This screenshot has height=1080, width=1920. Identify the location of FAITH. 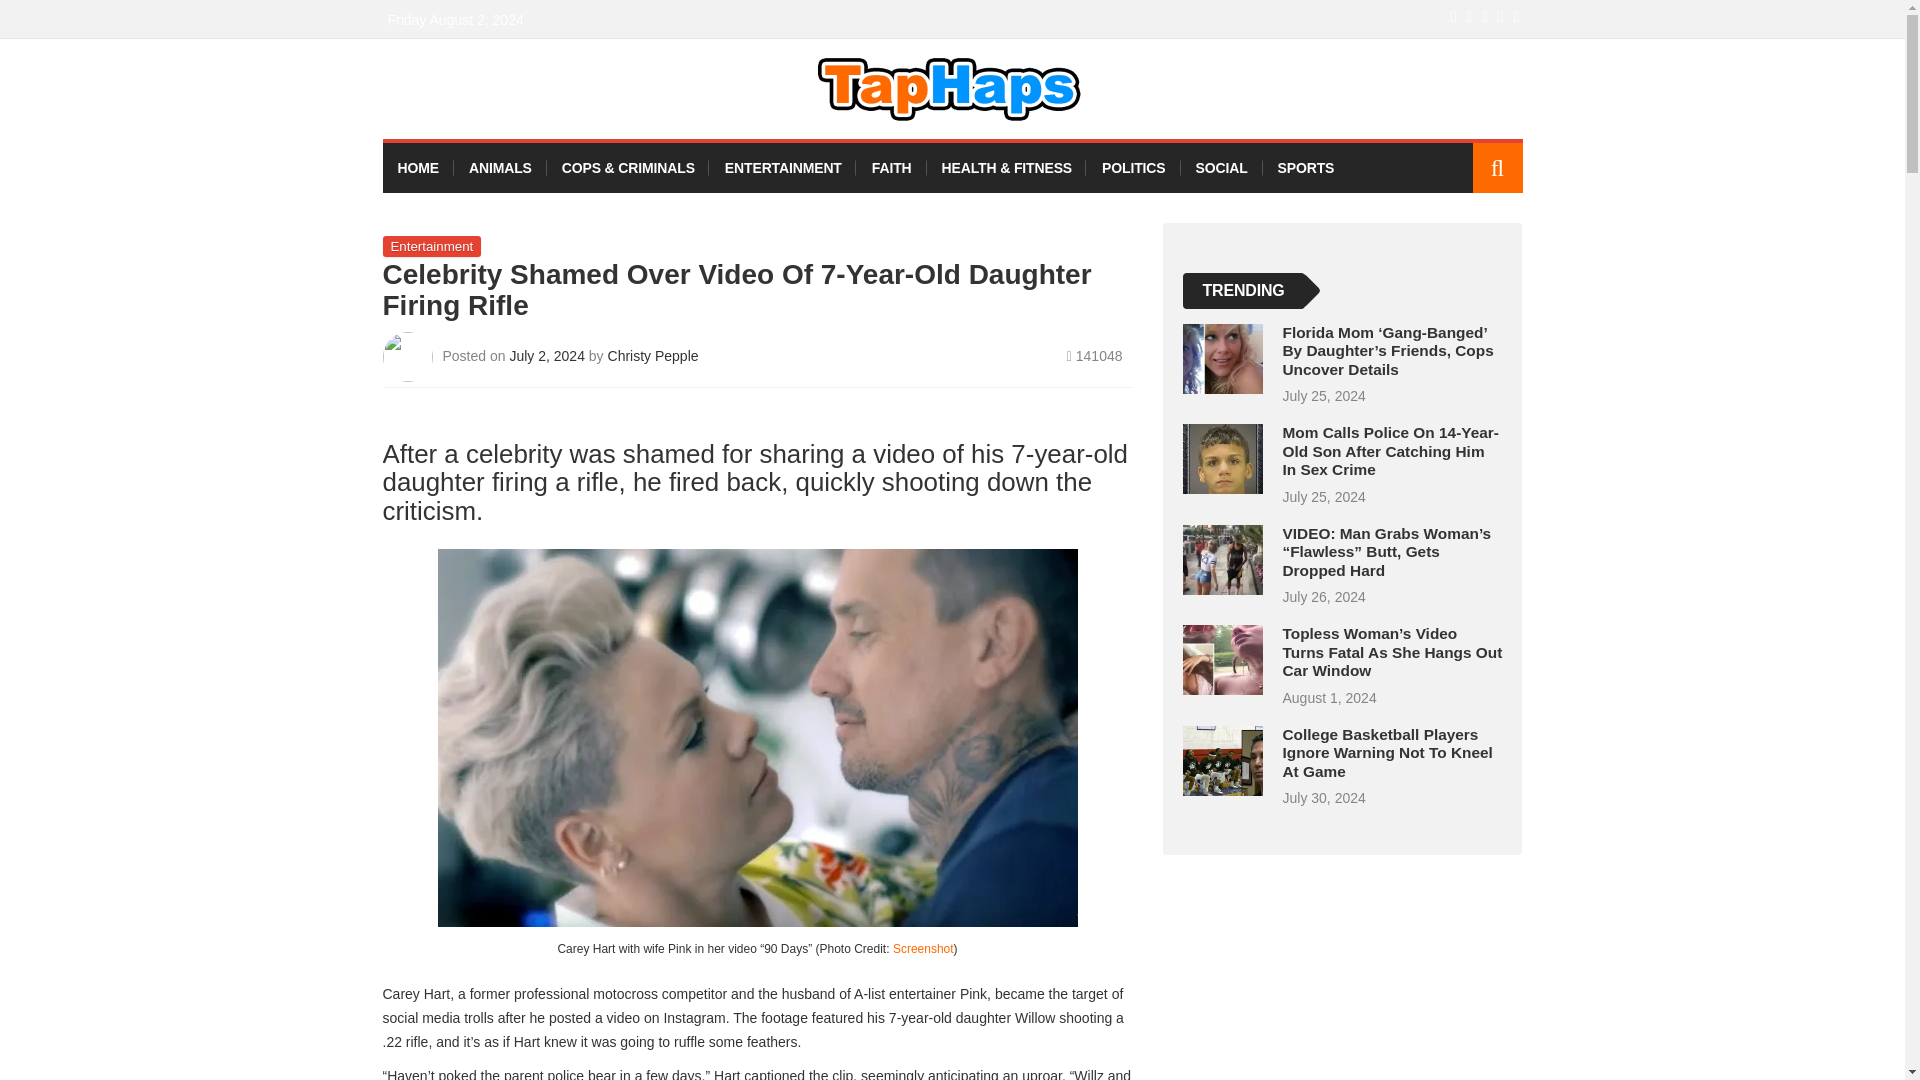
(892, 168).